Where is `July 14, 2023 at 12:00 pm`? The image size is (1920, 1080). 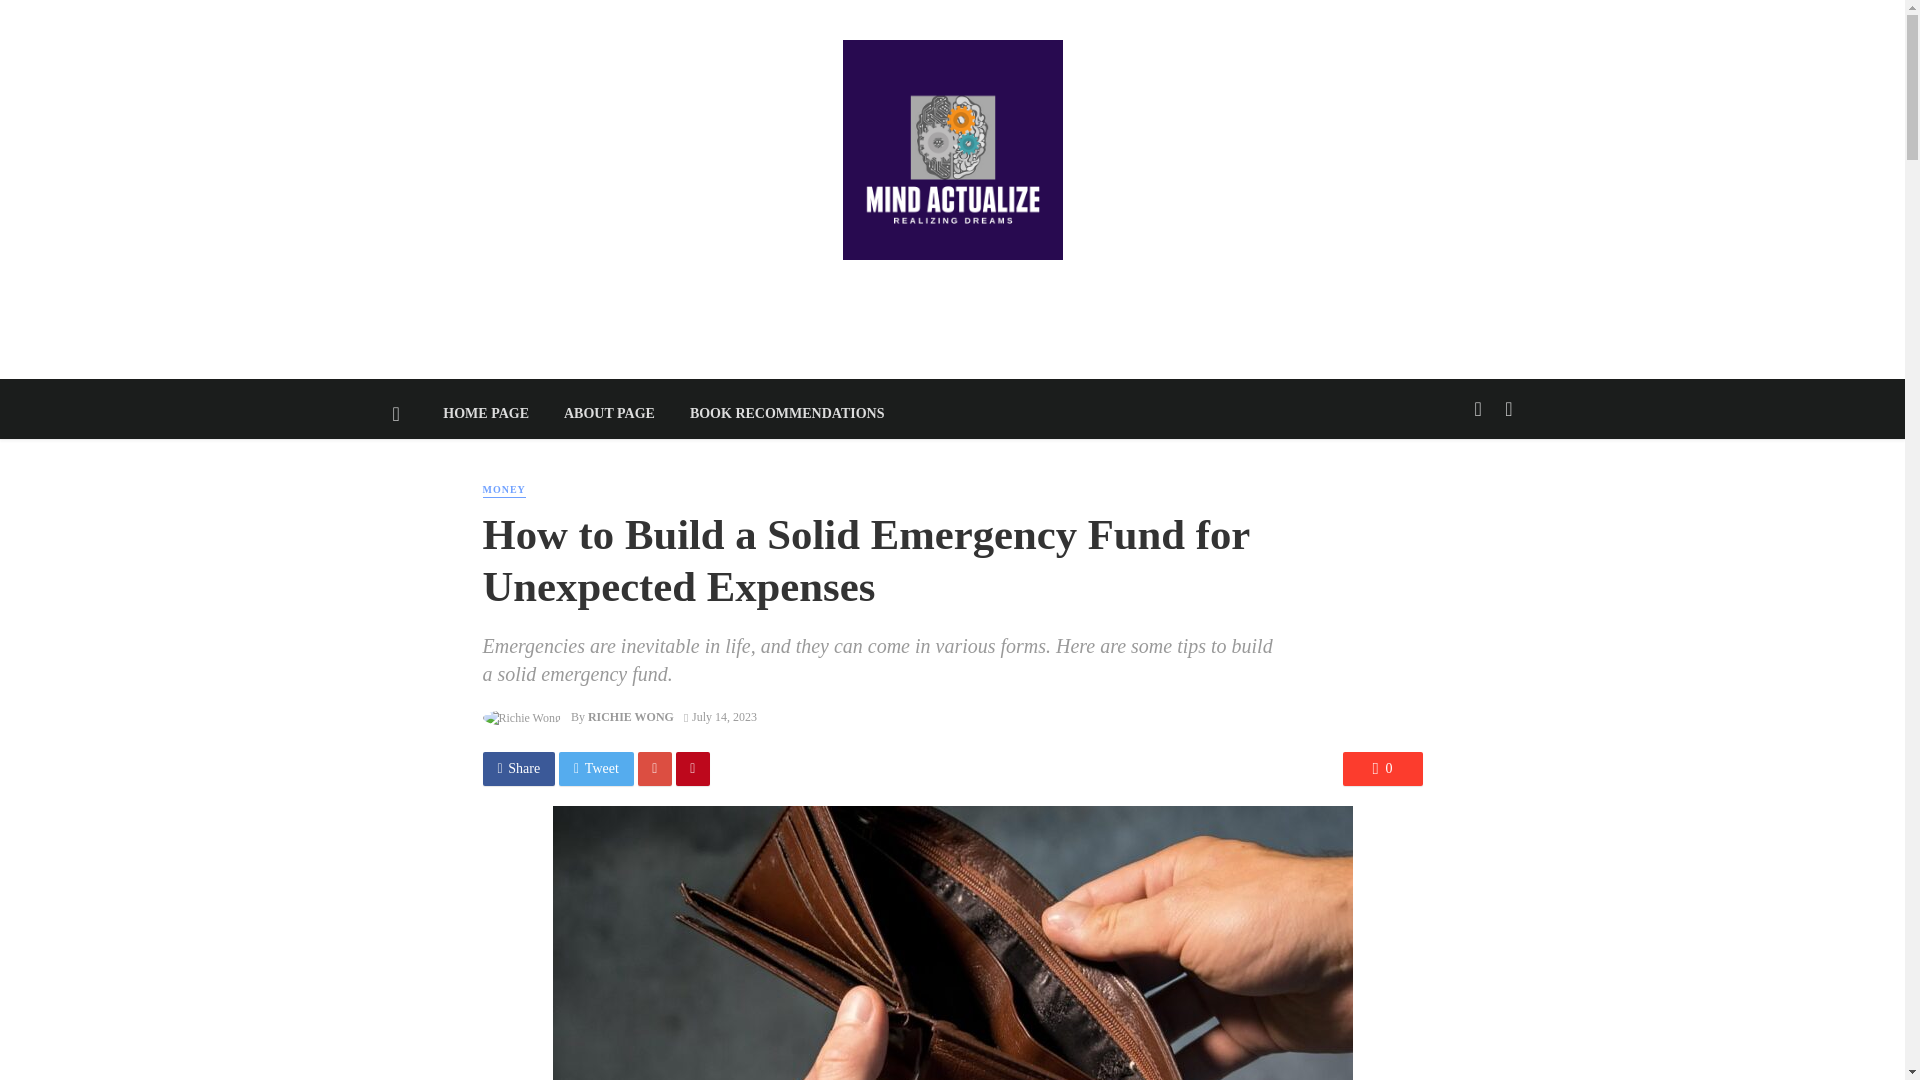 July 14, 2023 at 12:00 pm is located at coordinates (720, 716).